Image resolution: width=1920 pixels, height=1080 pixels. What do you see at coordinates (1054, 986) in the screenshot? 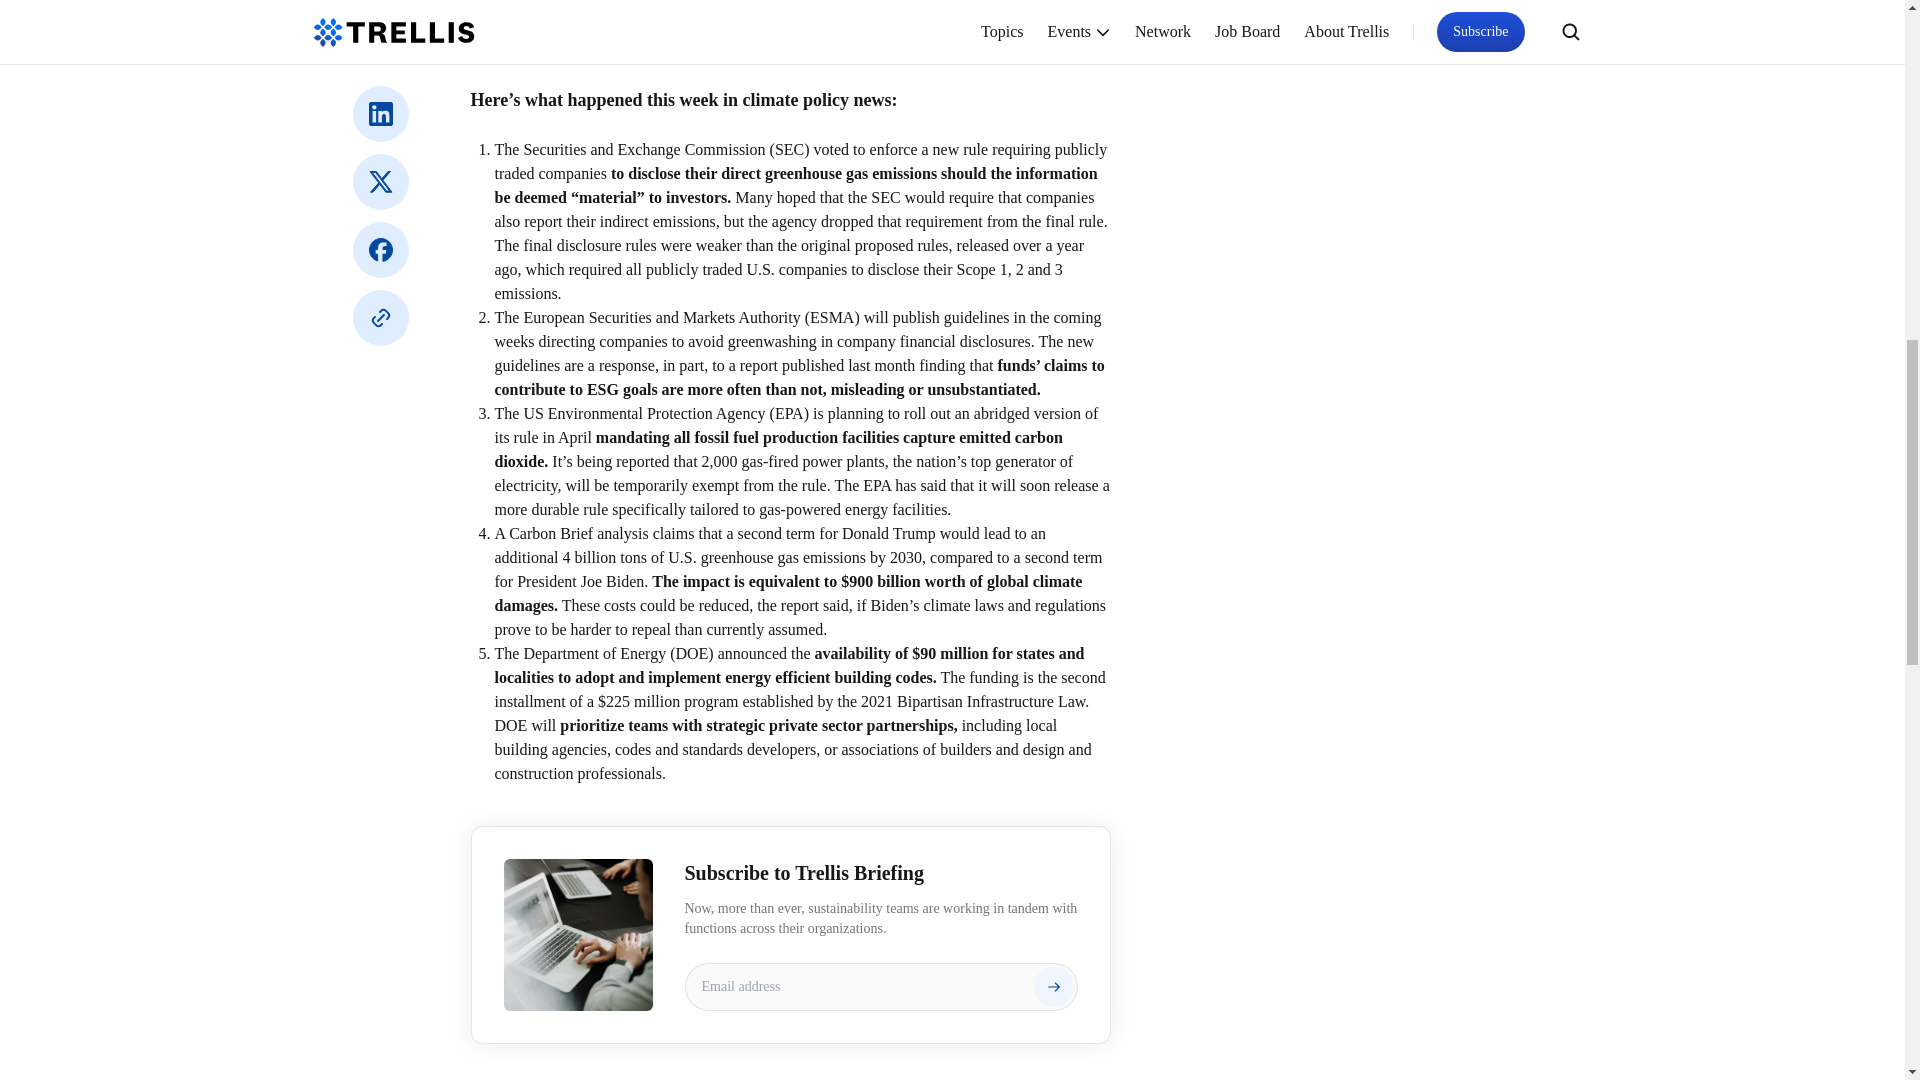
I see `Subscribe` at bounding box center [1054, 986].